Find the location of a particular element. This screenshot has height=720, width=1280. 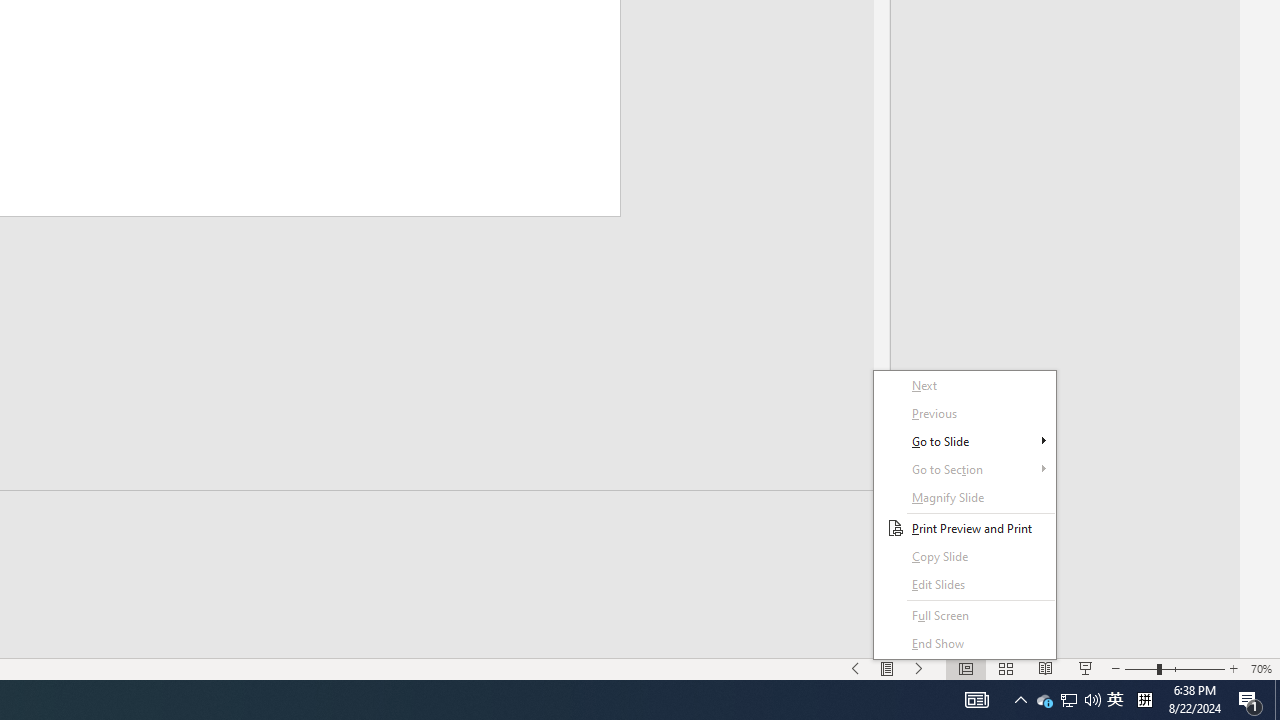

Copy Slide is located at coordinates (964, 515).